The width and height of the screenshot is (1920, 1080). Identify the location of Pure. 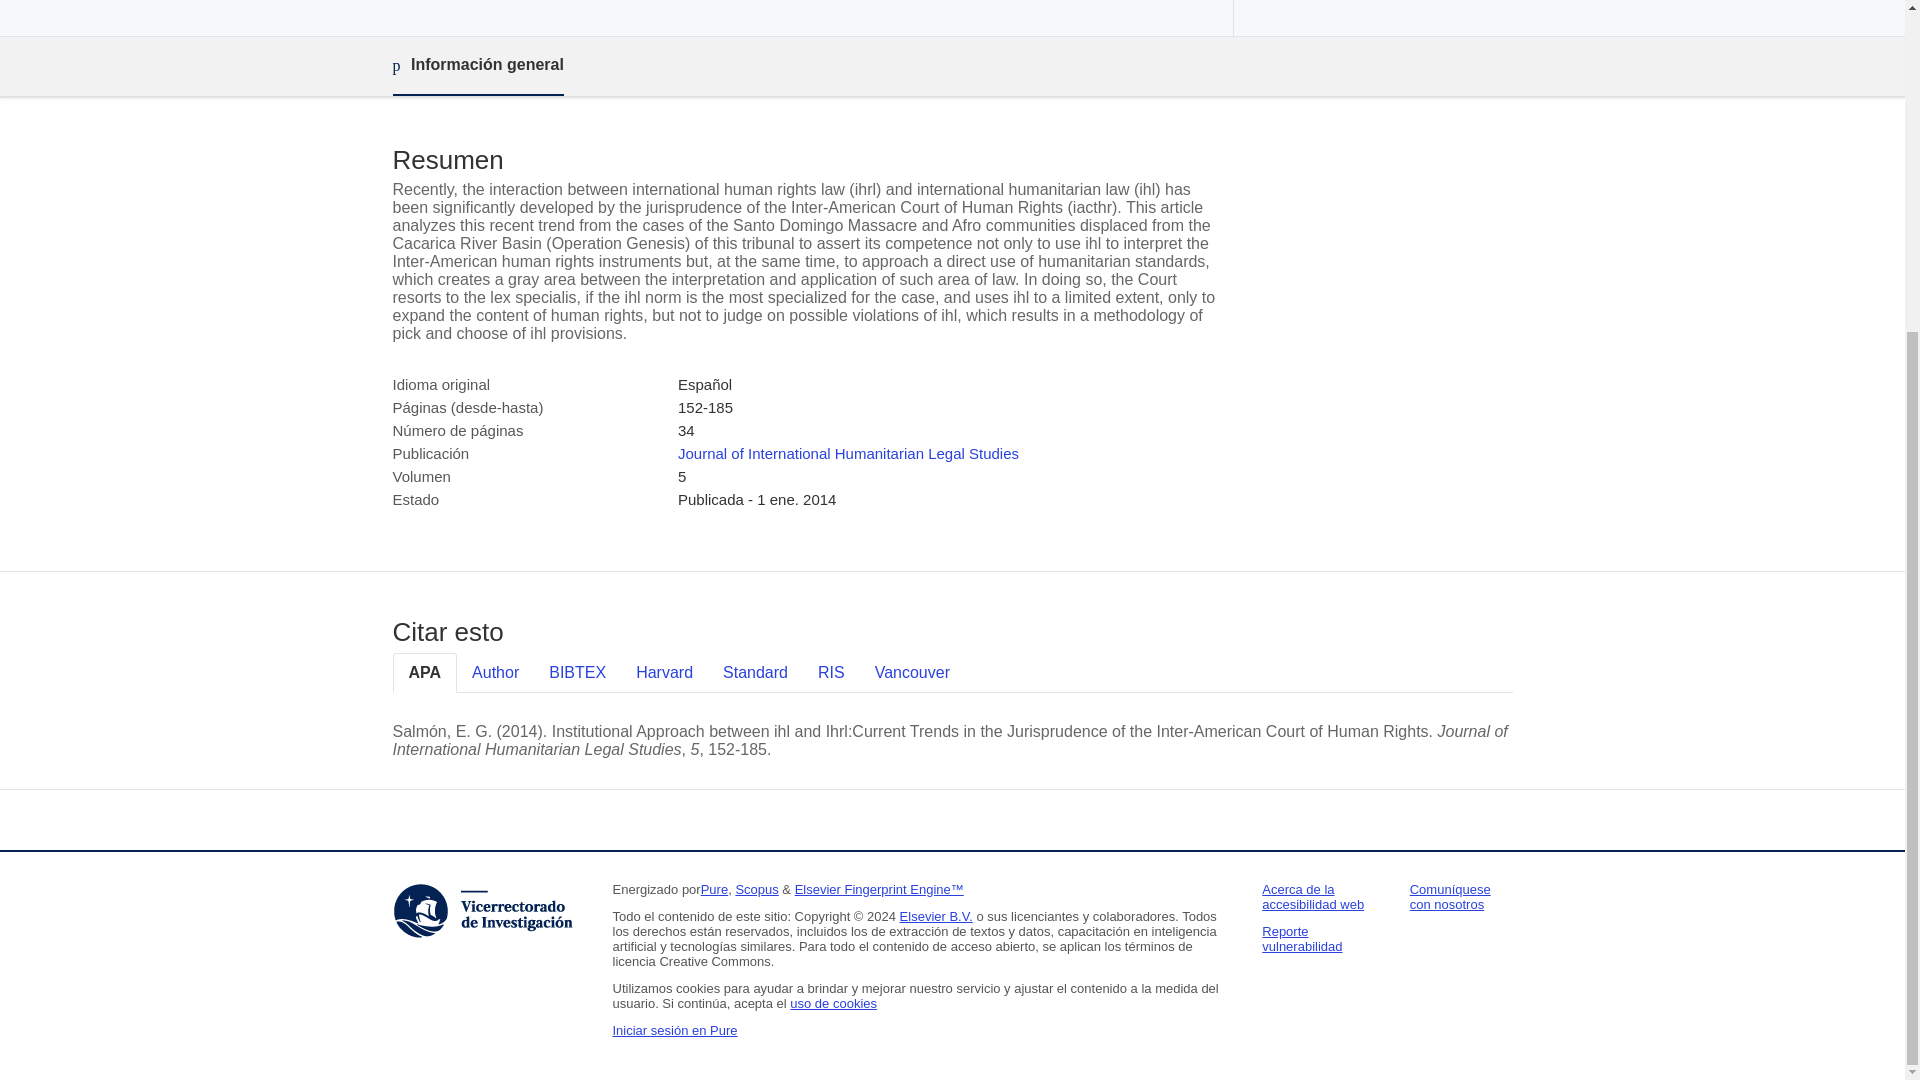
(714, 890).